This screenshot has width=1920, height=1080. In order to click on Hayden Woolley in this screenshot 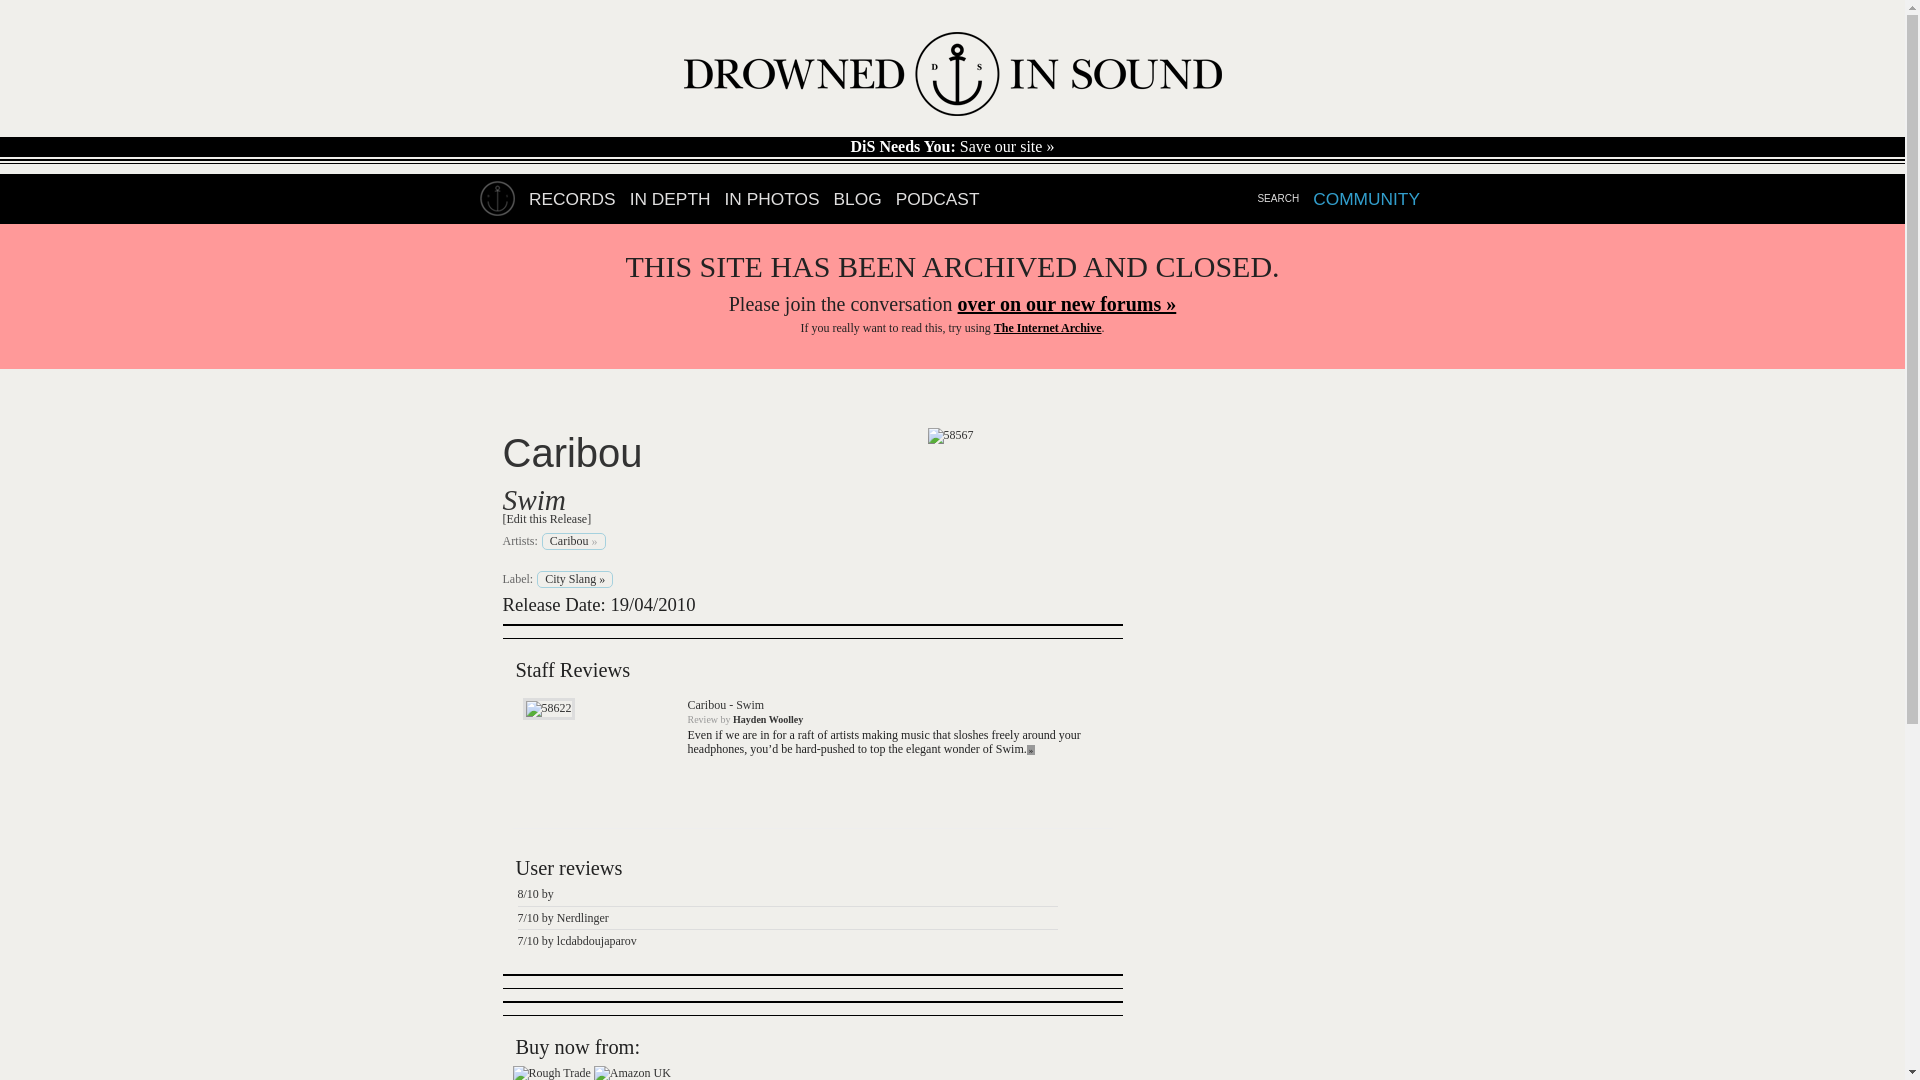, I will do `click(768, 718)`.